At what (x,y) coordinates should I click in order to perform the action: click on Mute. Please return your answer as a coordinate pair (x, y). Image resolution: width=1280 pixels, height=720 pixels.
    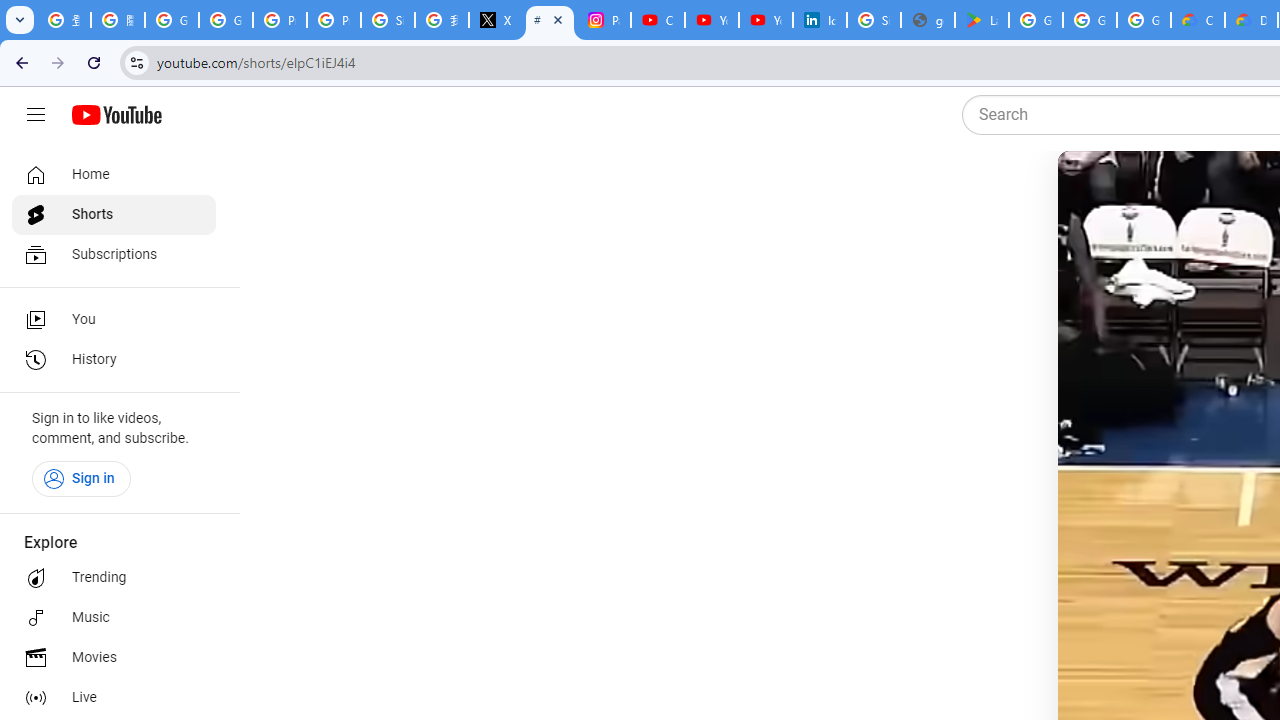
    Looking at the image, I should click on (1154, 191).